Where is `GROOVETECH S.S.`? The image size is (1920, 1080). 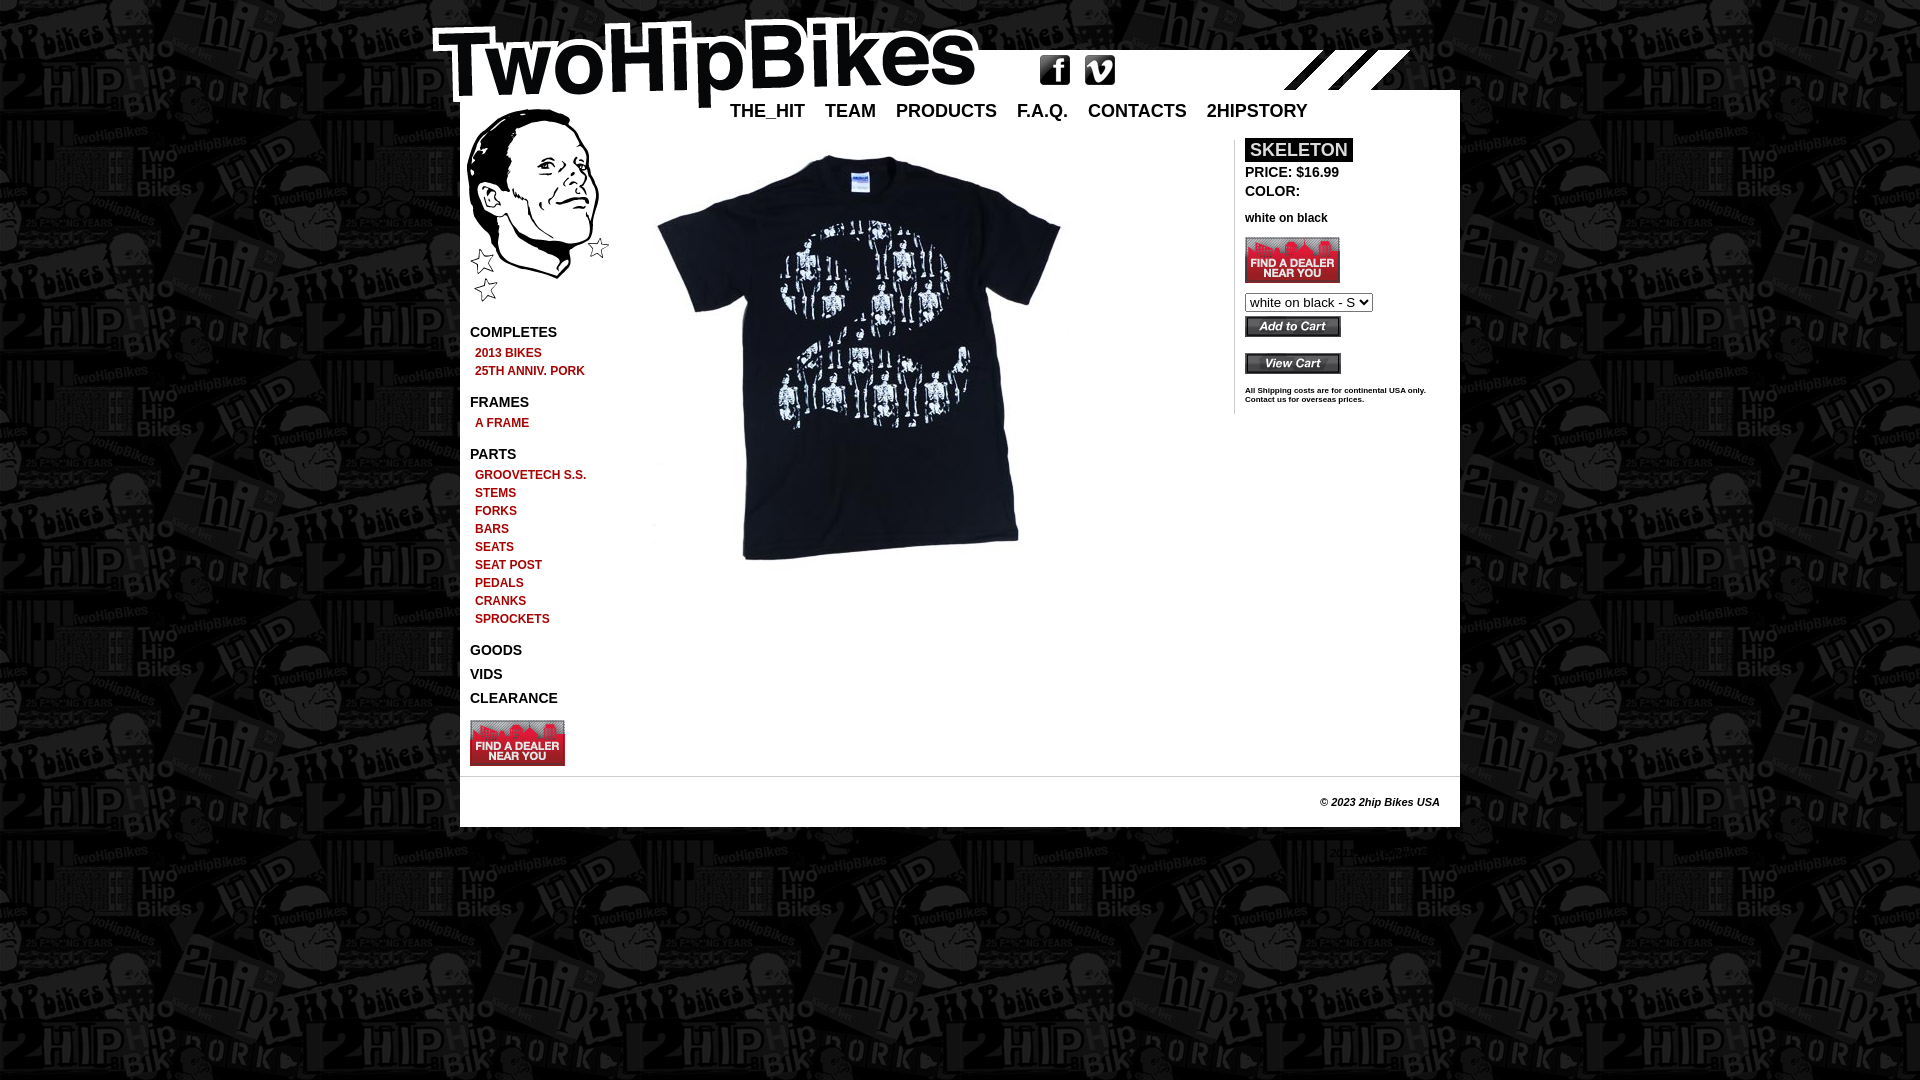
GROOVETECH S.S. is located at coordinates (535, 475).